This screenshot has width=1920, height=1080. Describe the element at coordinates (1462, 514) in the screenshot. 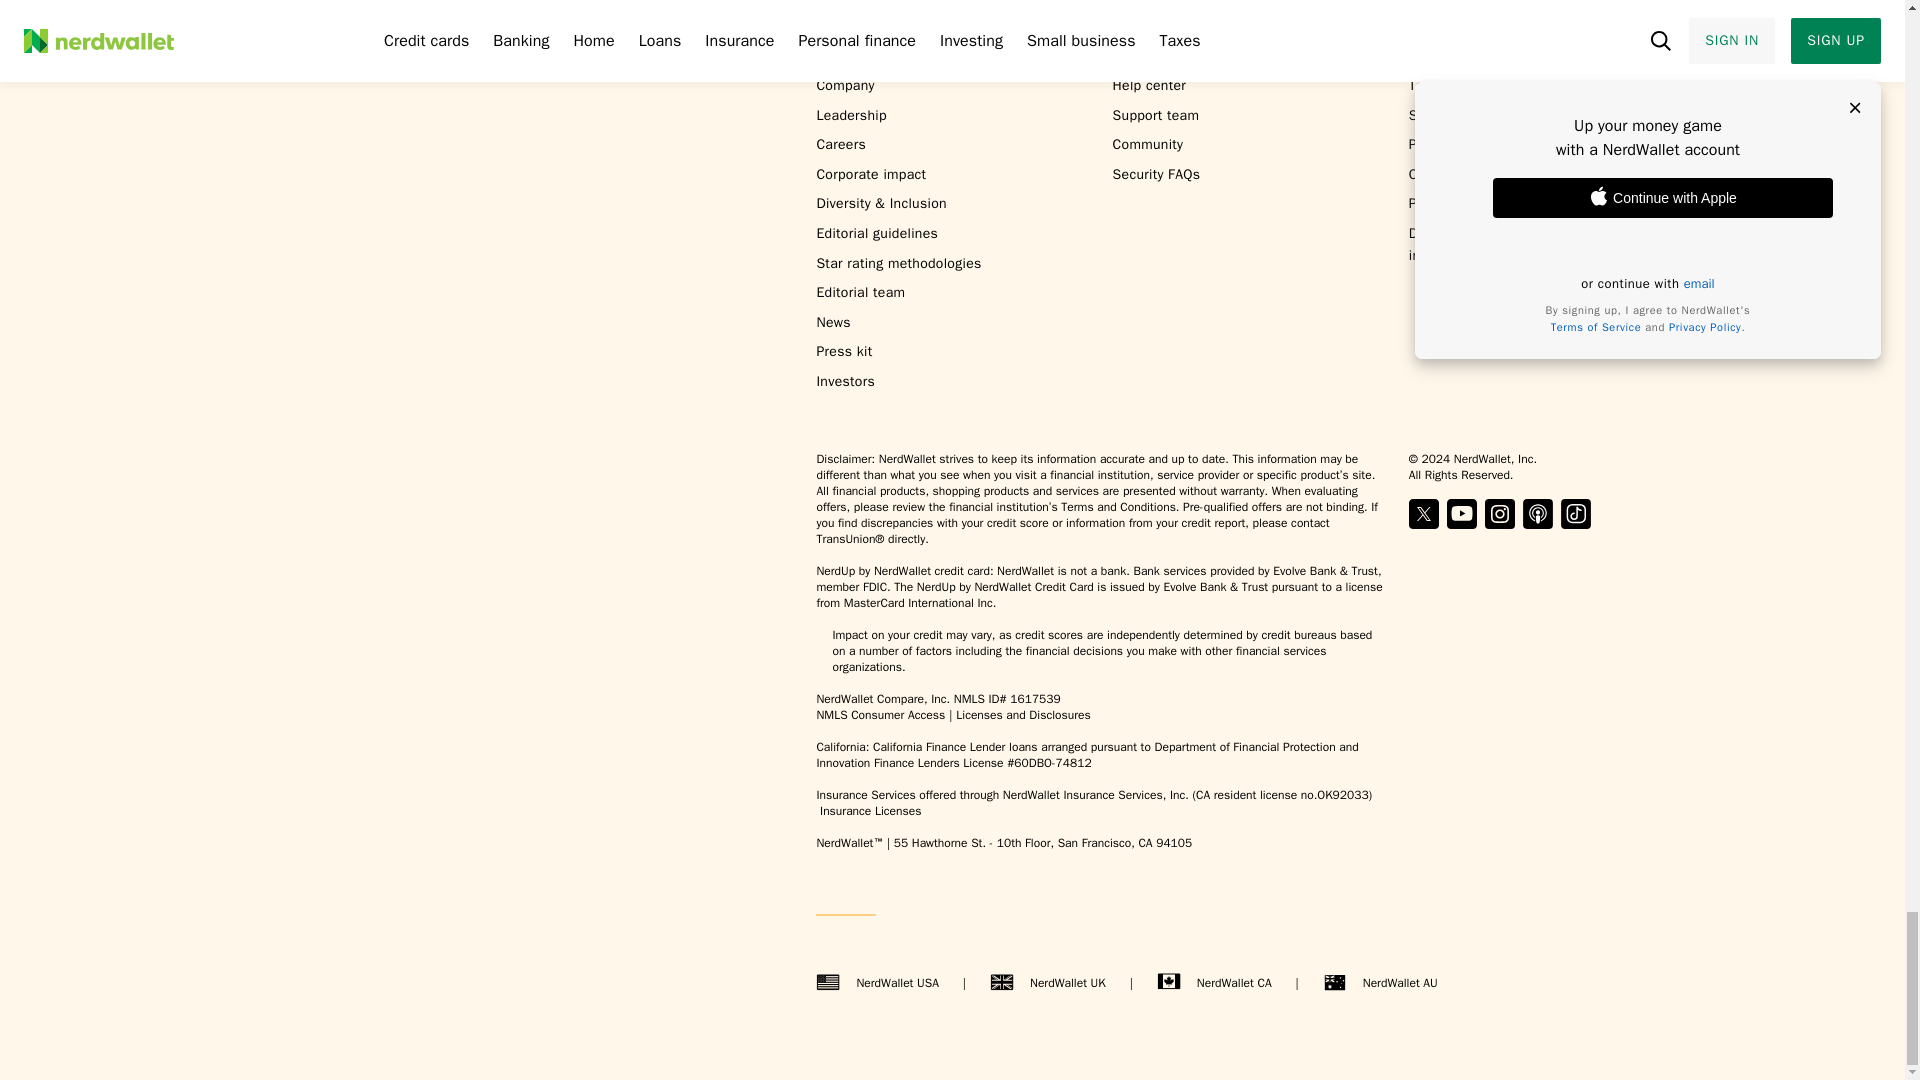

I see `YouTube` at that location.